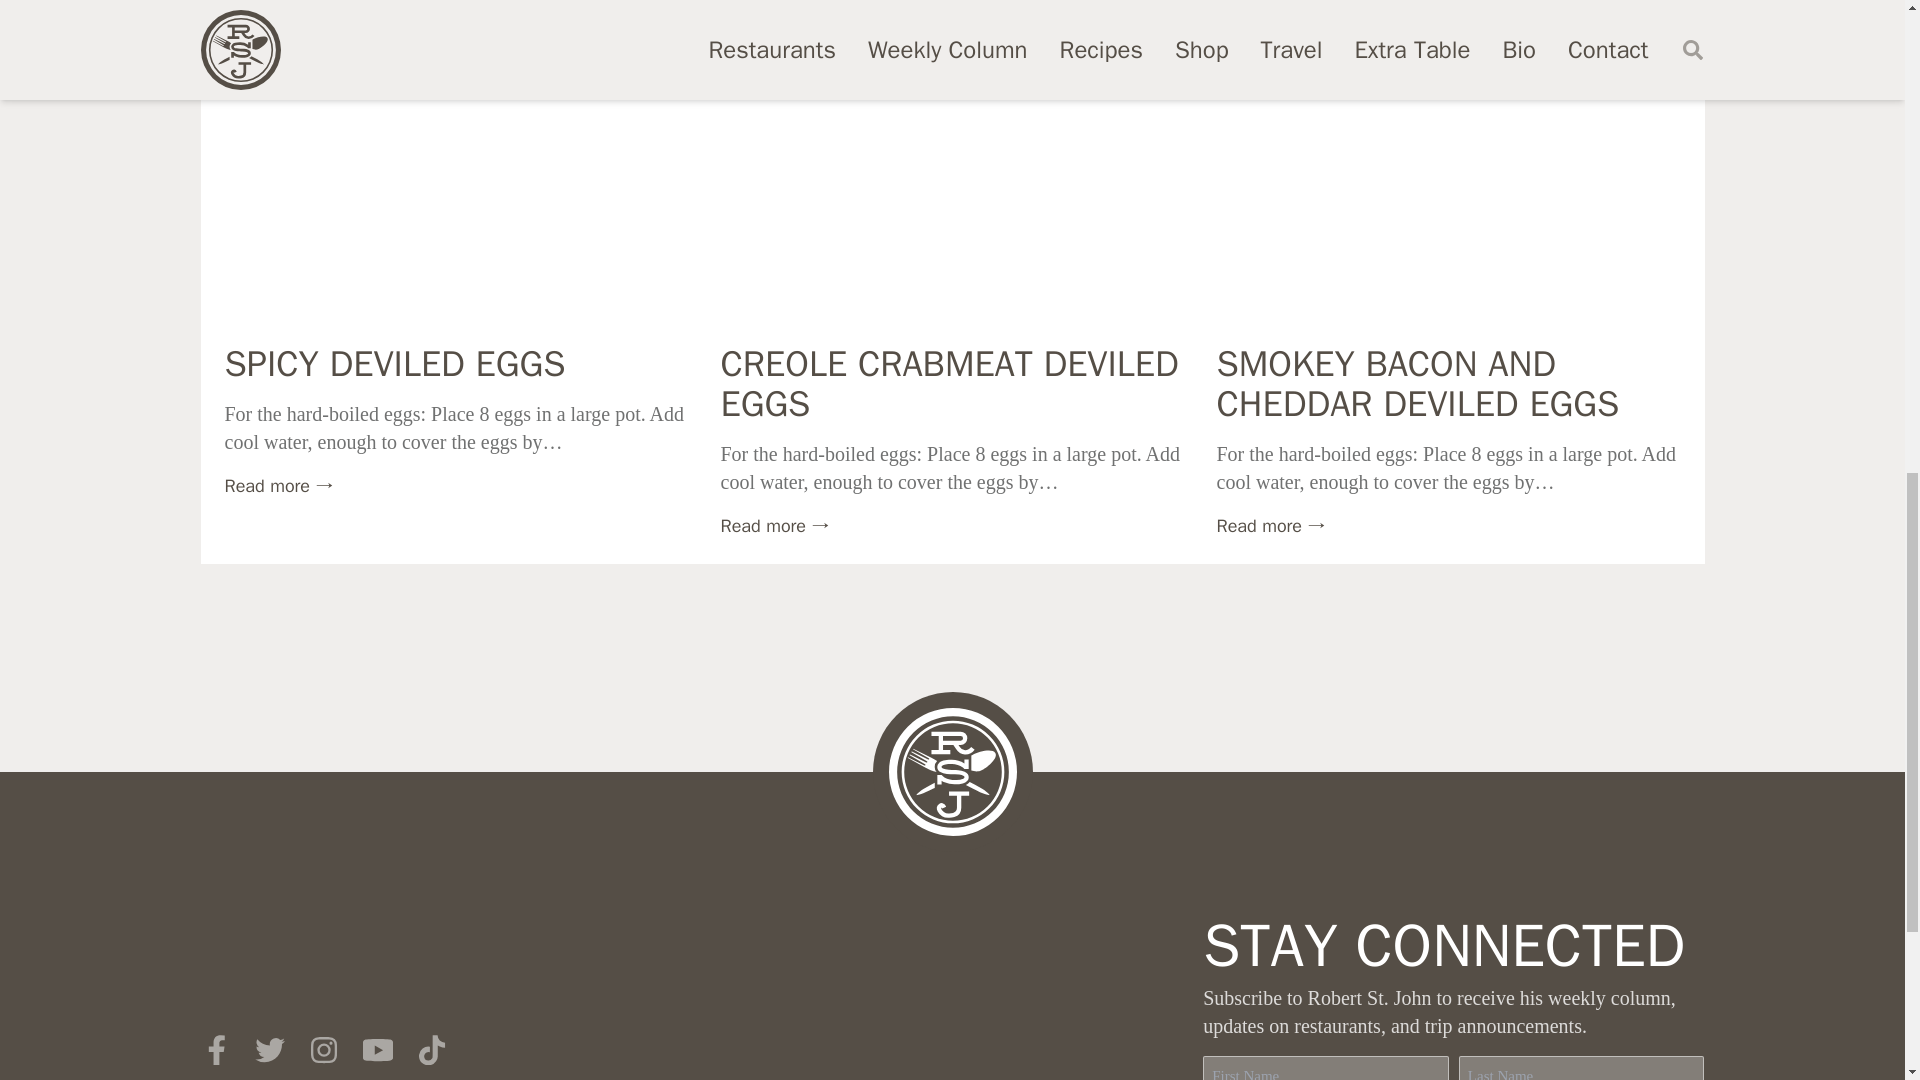  What do you see at coordinates (430, 1049) in the screenshot?
I see `TikTok` at bounding box center [430, 1049].